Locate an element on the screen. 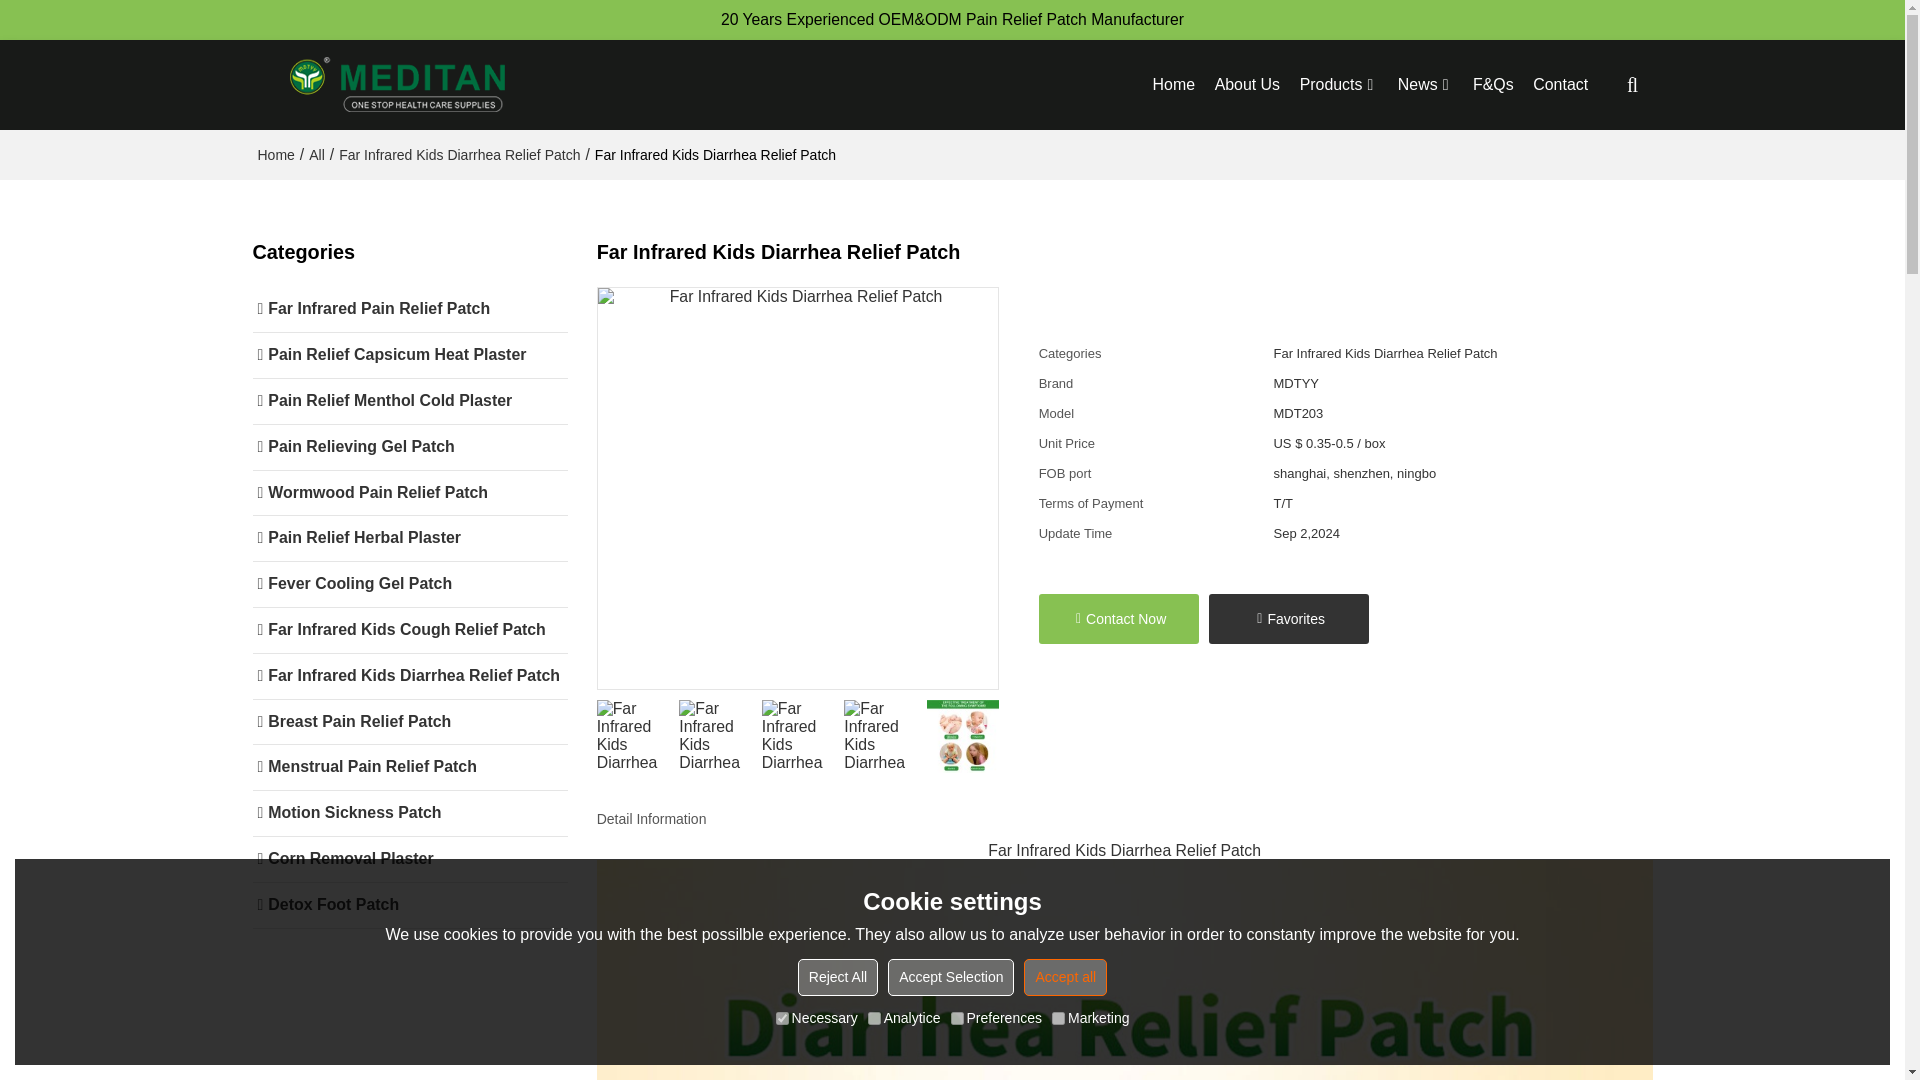  About Us is located at coordinates (1248, 84).